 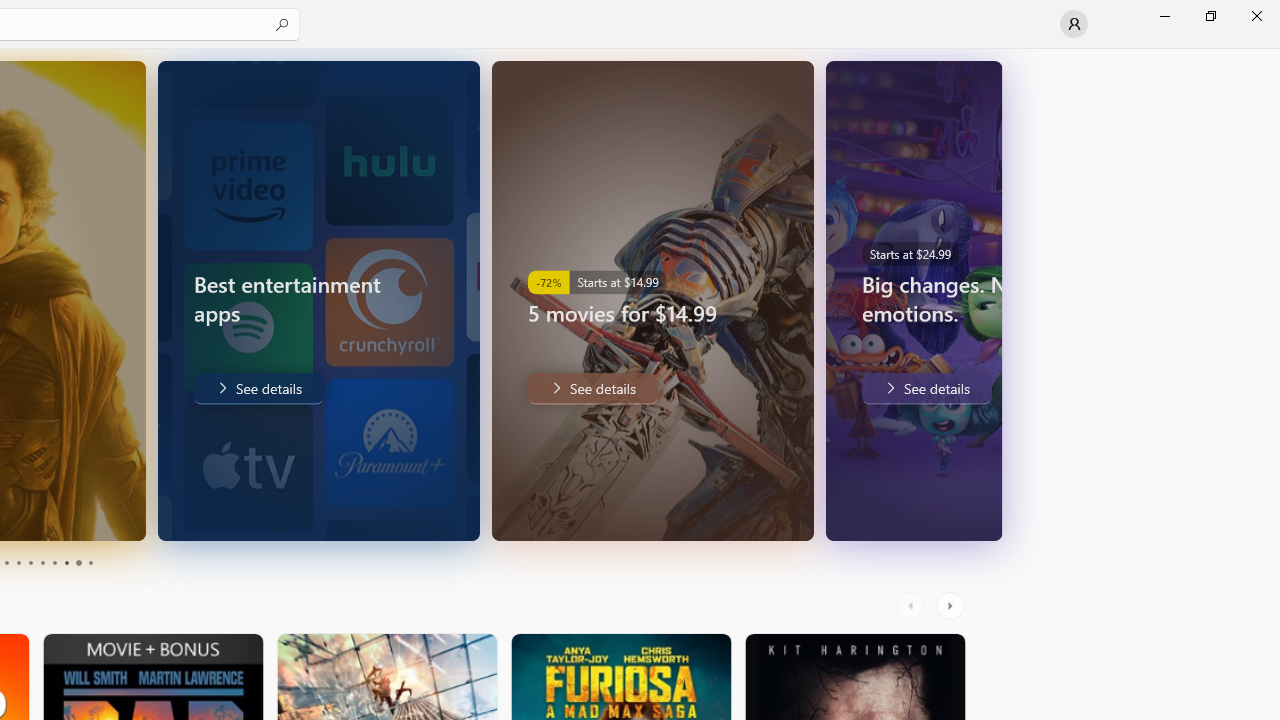 What do you see at coordinates (6, 562) in the screenshot?
I see `Page 3` at bounding box center [6, 562].